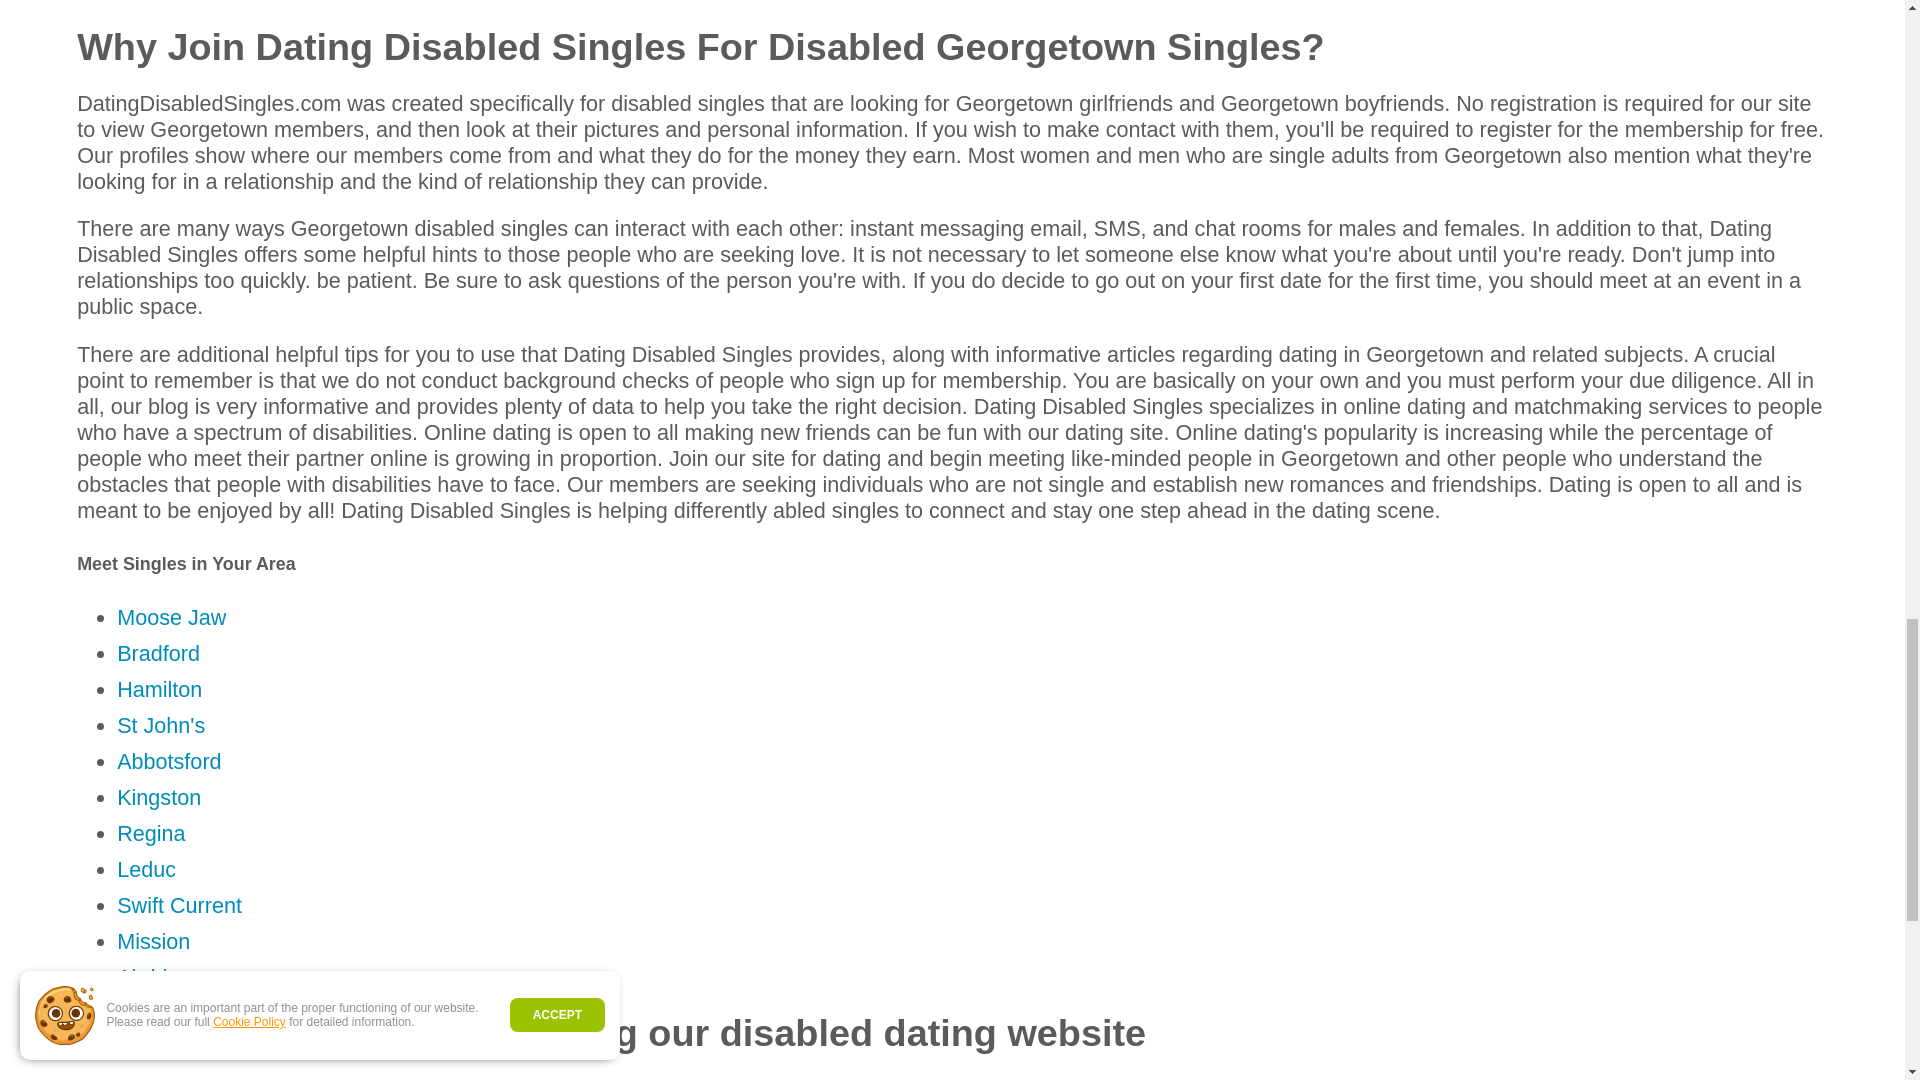 The height and width of the screenshot is (1080, 1920). Describe the element at coordinates (159, 798) in the screenshot. I see `Disabled singles dating in Kingston` at that location.